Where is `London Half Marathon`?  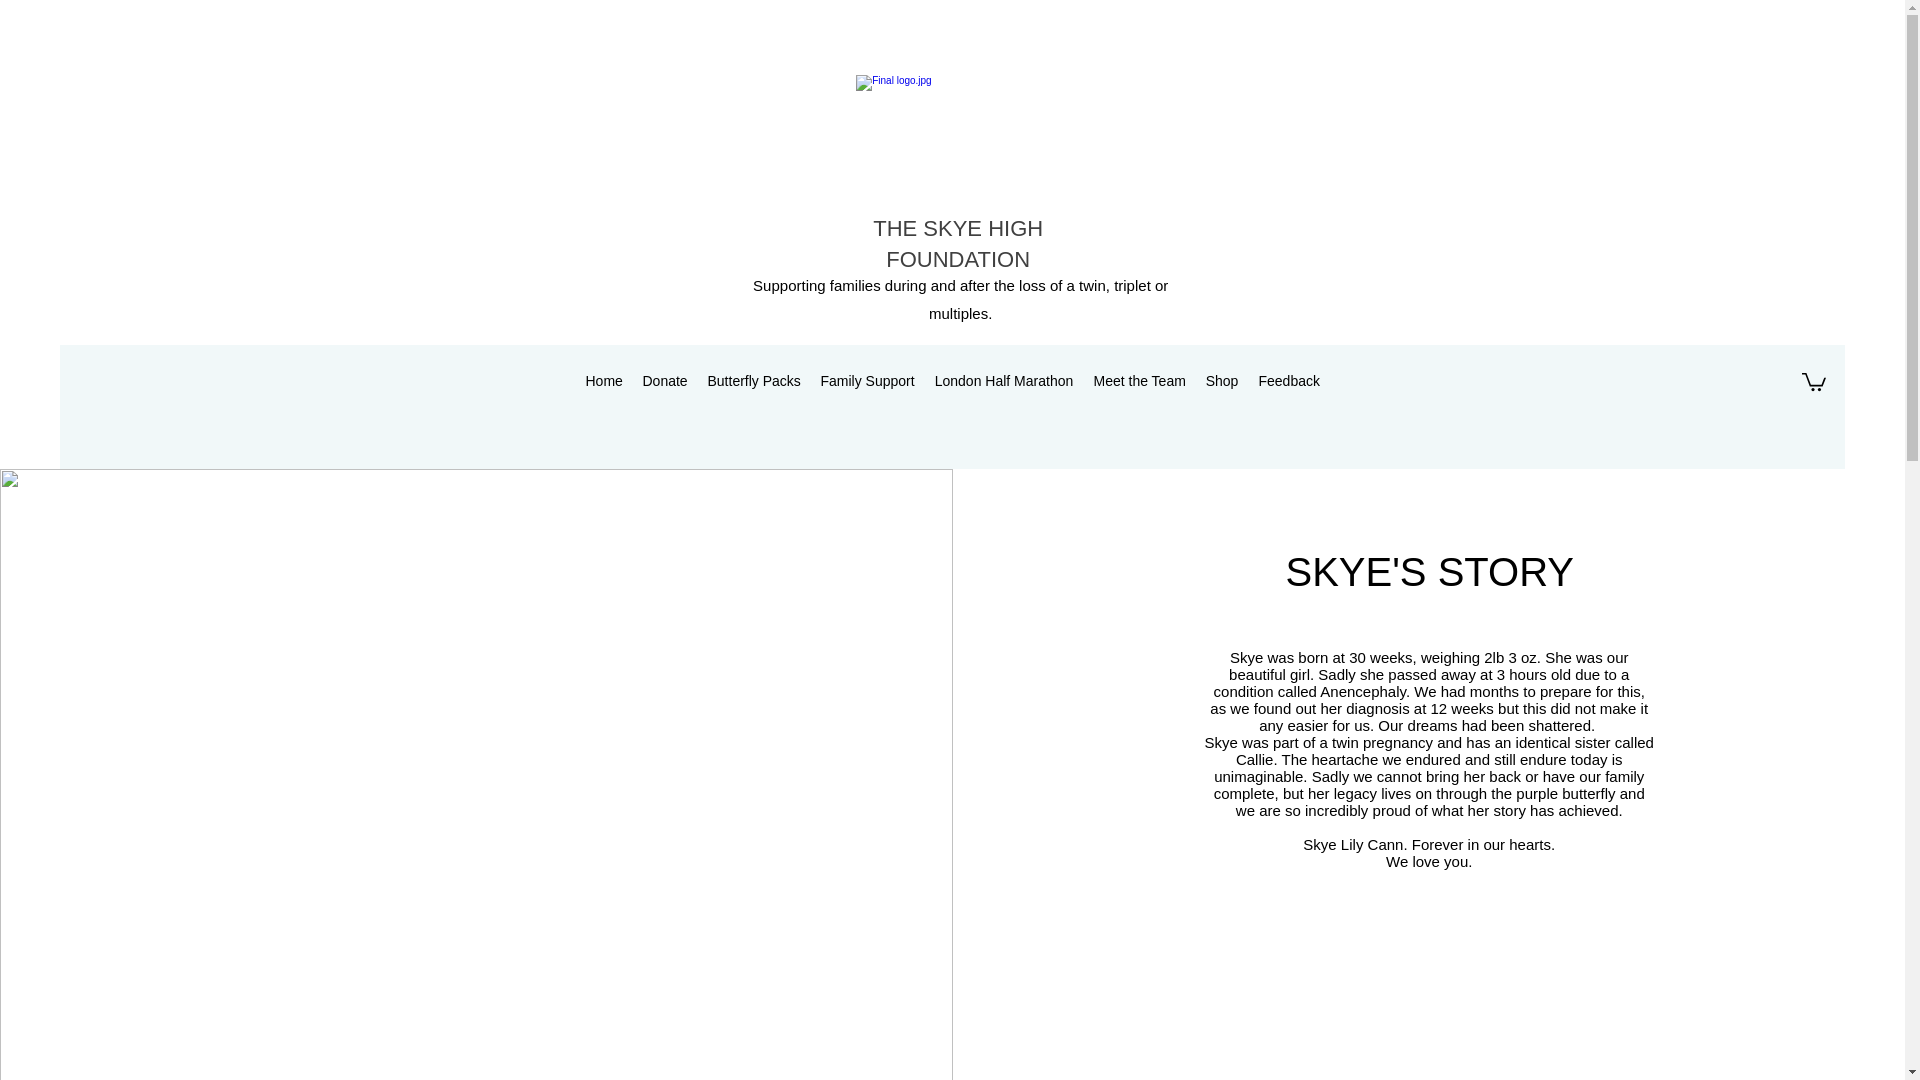
London Half Marathon is located at coordinates (1002, 381).